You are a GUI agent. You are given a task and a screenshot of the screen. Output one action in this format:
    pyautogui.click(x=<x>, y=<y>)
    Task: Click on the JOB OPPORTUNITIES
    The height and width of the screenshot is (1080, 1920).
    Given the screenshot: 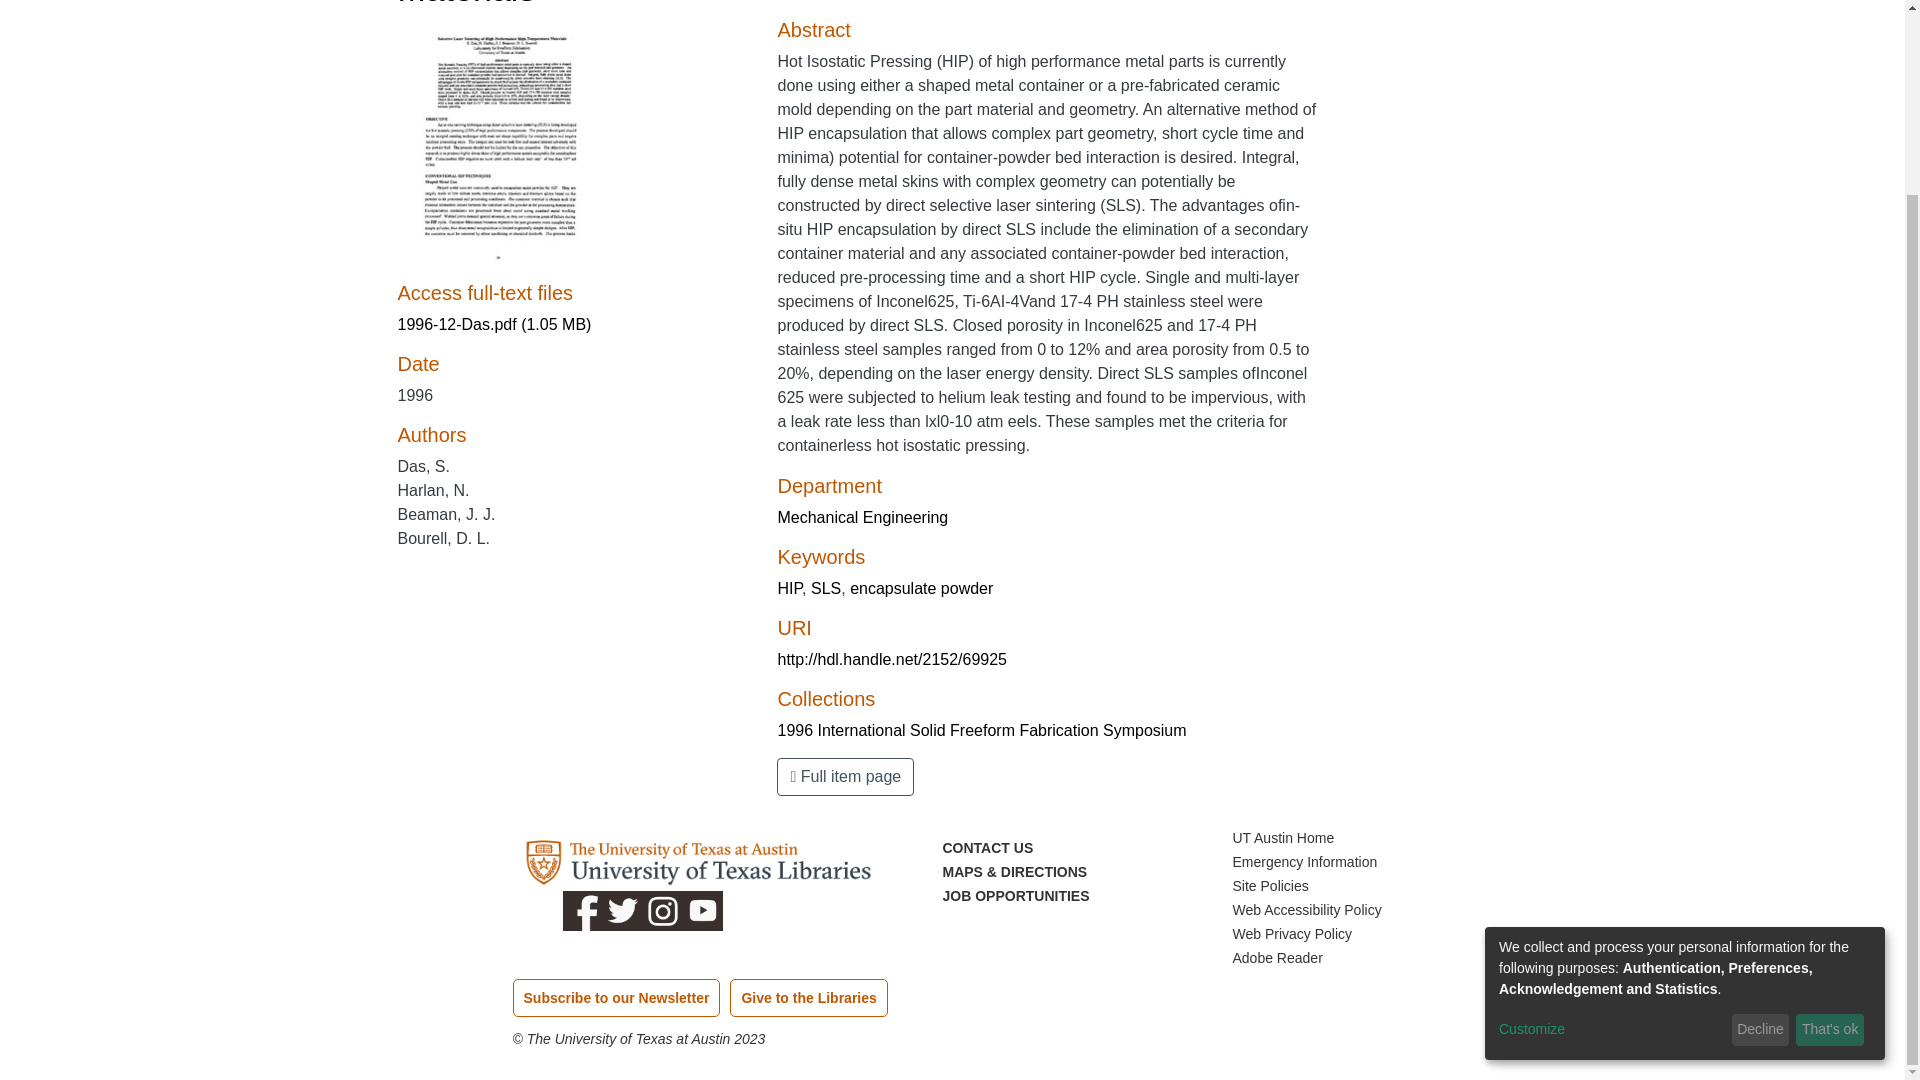 What is the action you would take?
    pyautogui.click(x=1015, y=895)
    